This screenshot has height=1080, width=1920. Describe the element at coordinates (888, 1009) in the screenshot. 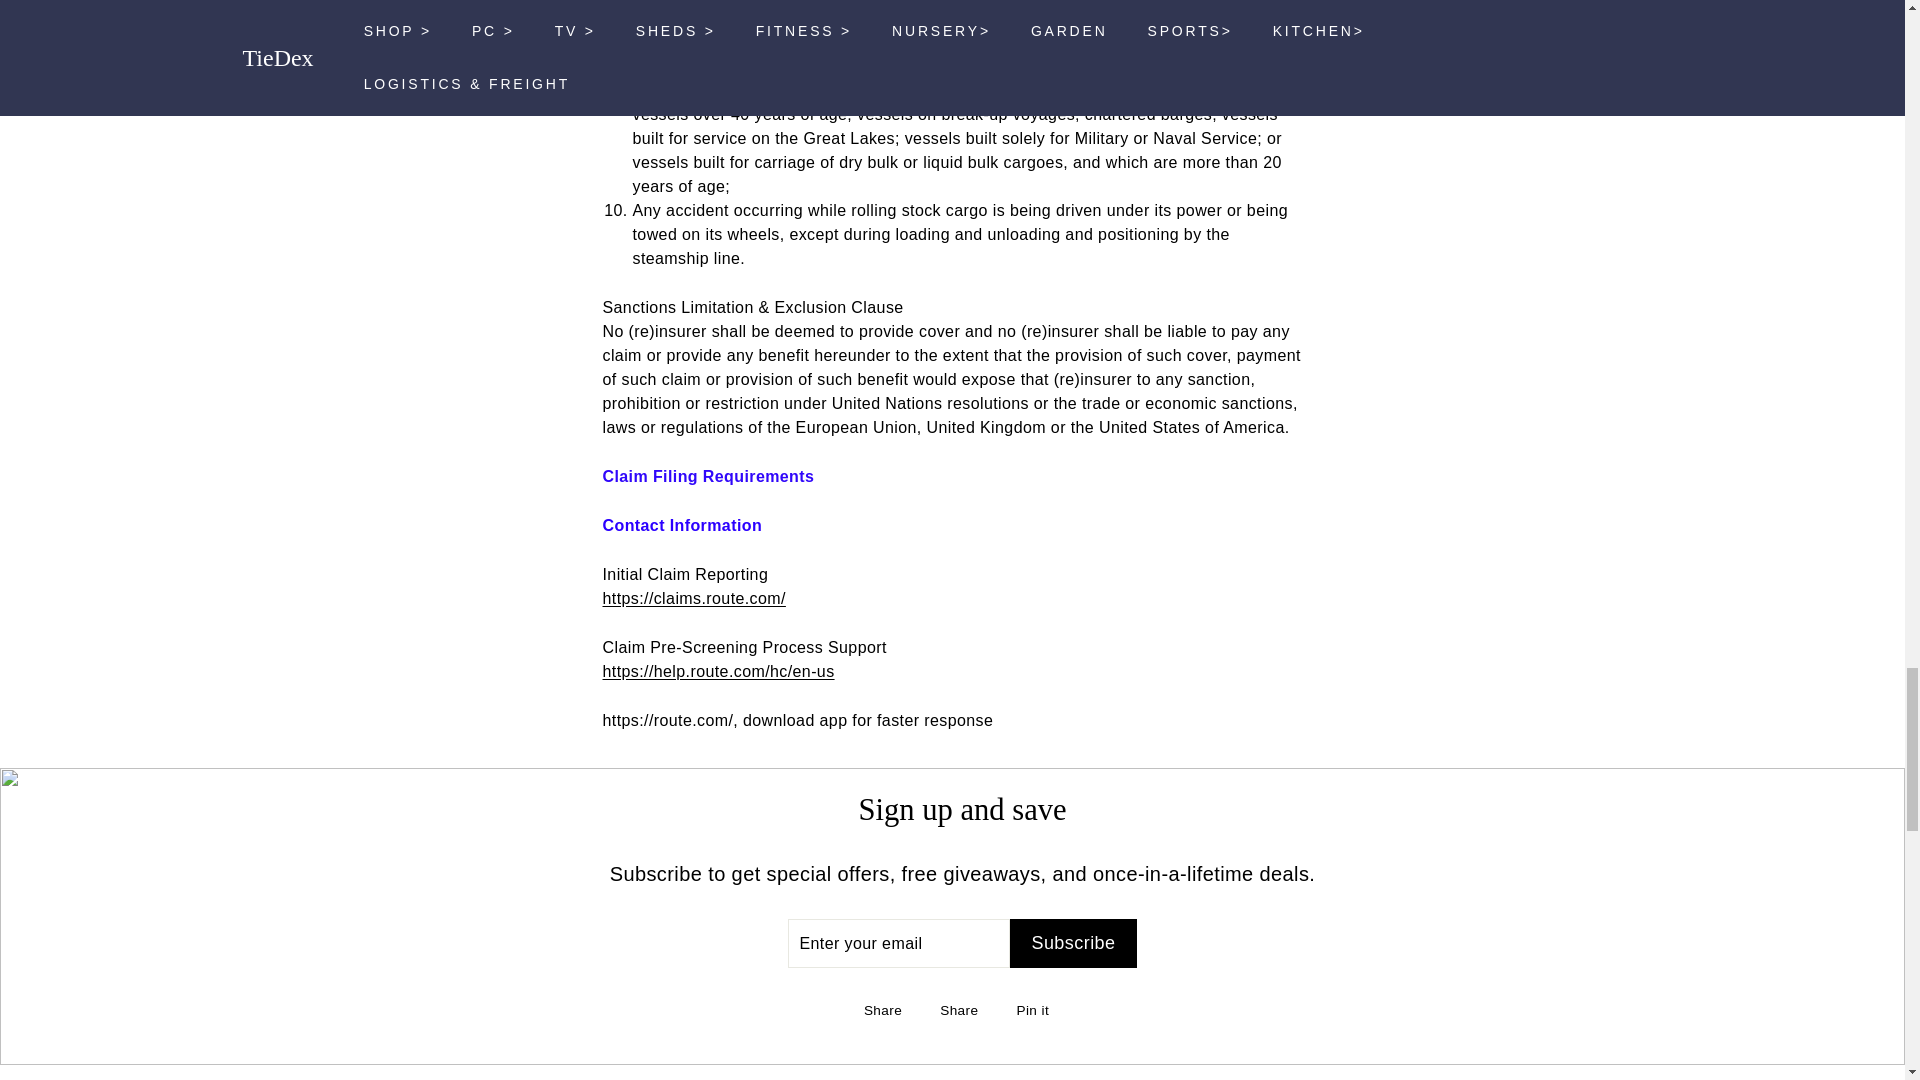

I see `Share on Facebook` at that location.